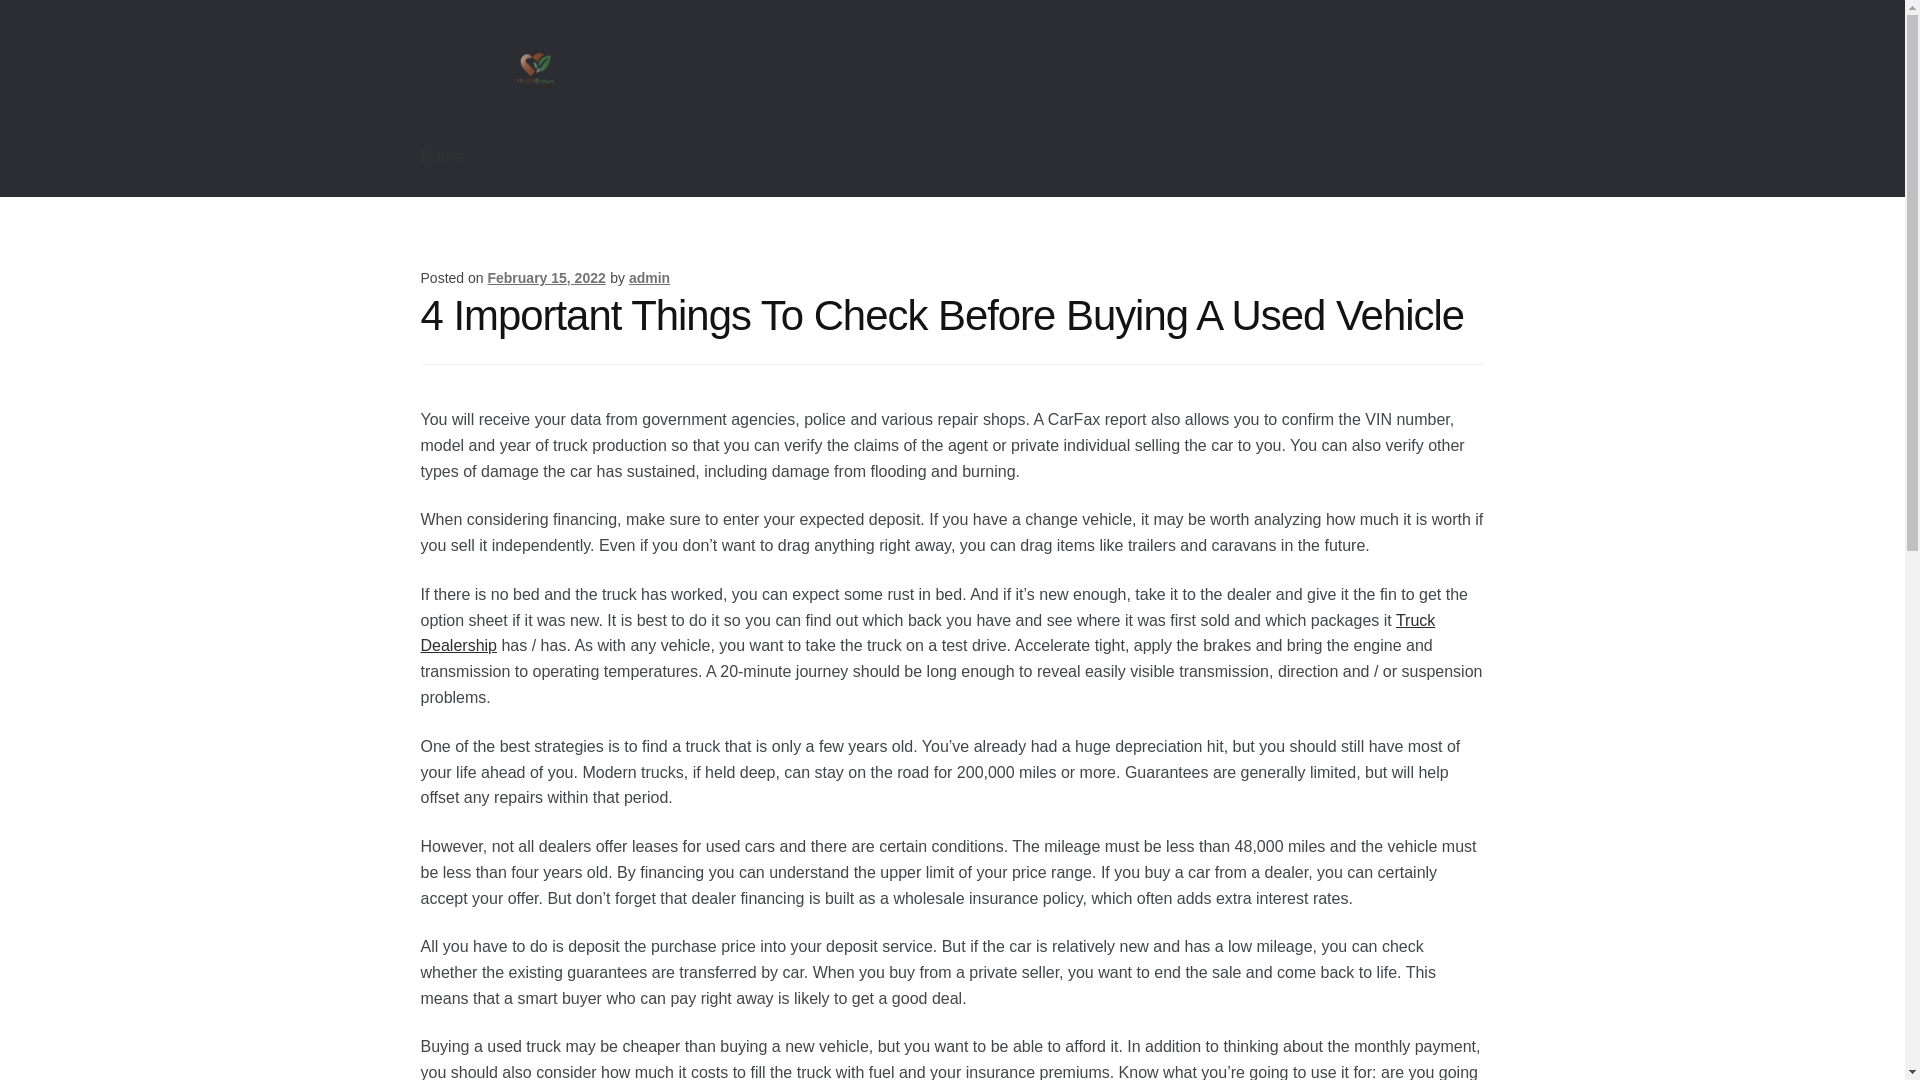 This screenshot has height=1080, width=1920. What do you see at coordinates (928, 633) in the screenshot?
I see `Truck Dealership` at bounding box center [928, 633].